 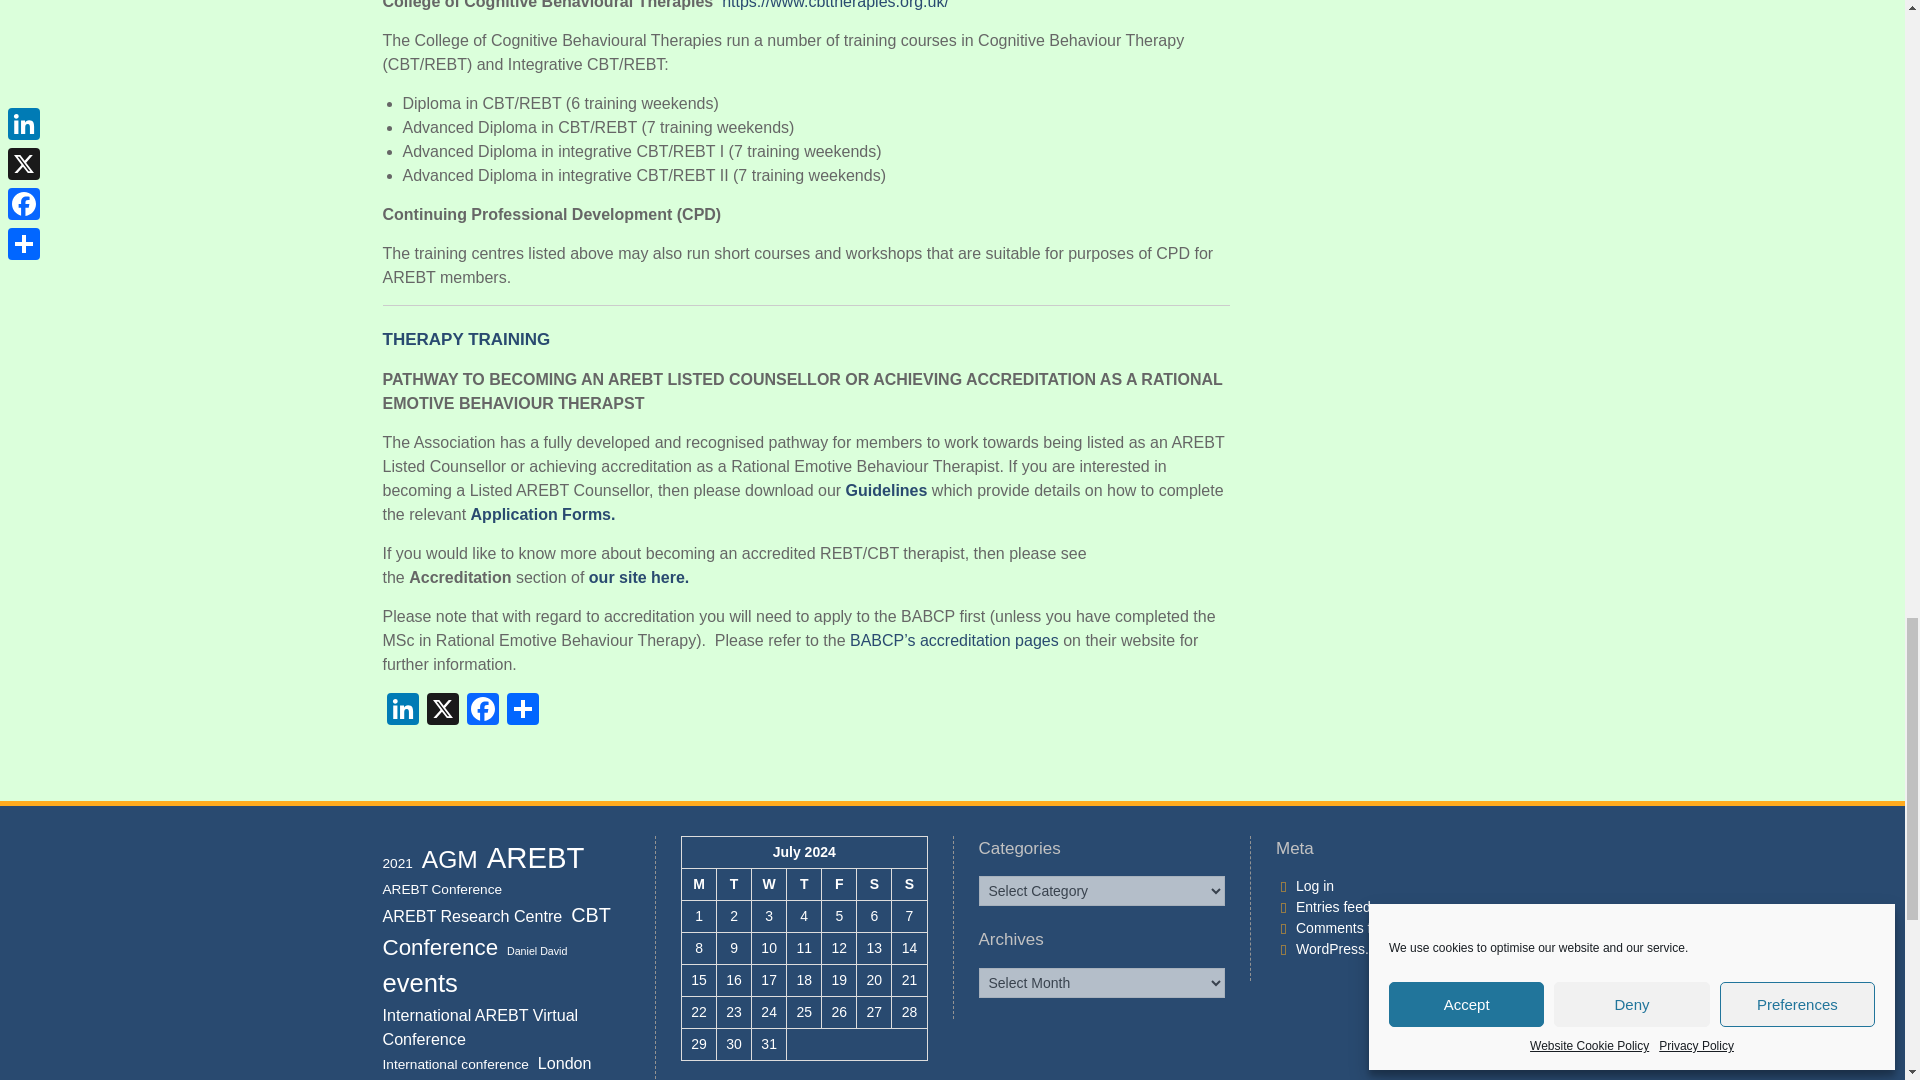 What do you see at coordinates (804, 884) in the screenshot?
I see `Thursday` at bounding box center [804, 884].